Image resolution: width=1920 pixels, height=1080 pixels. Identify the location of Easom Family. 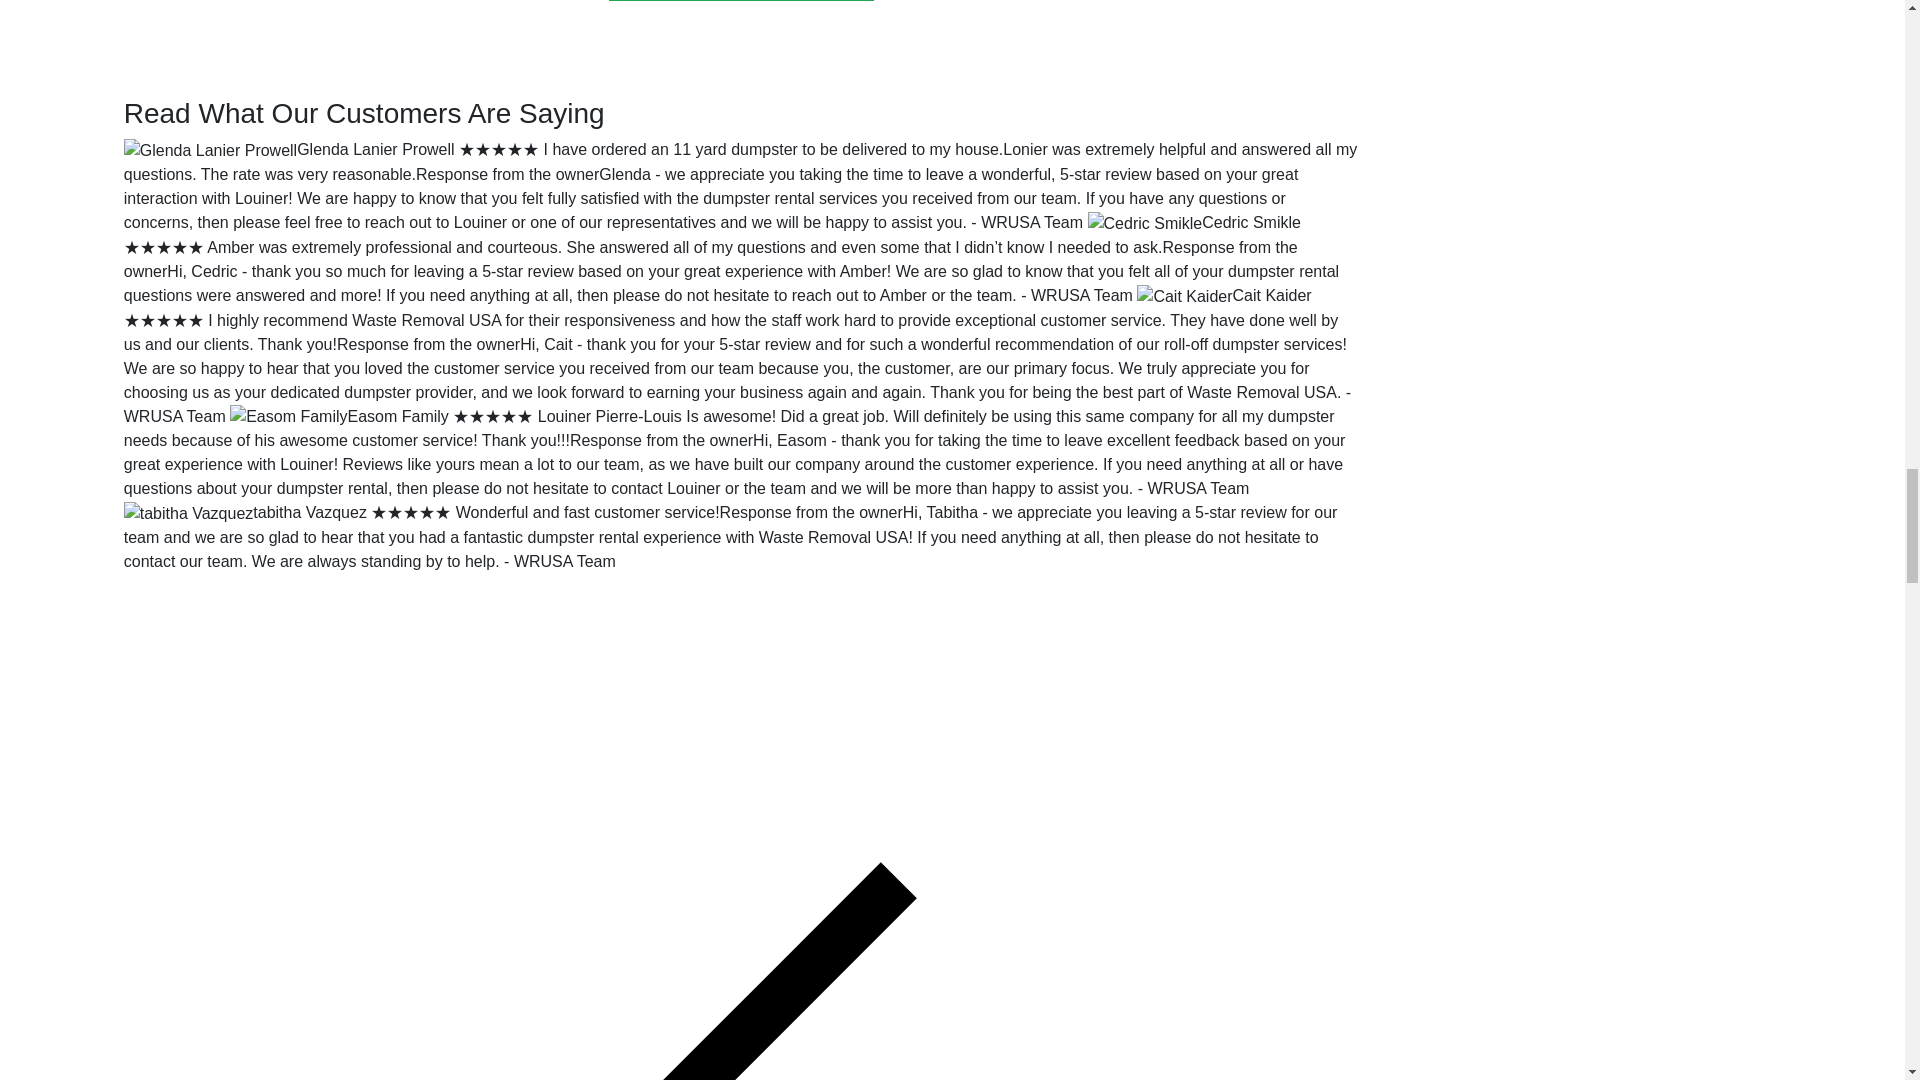
(398, 416).